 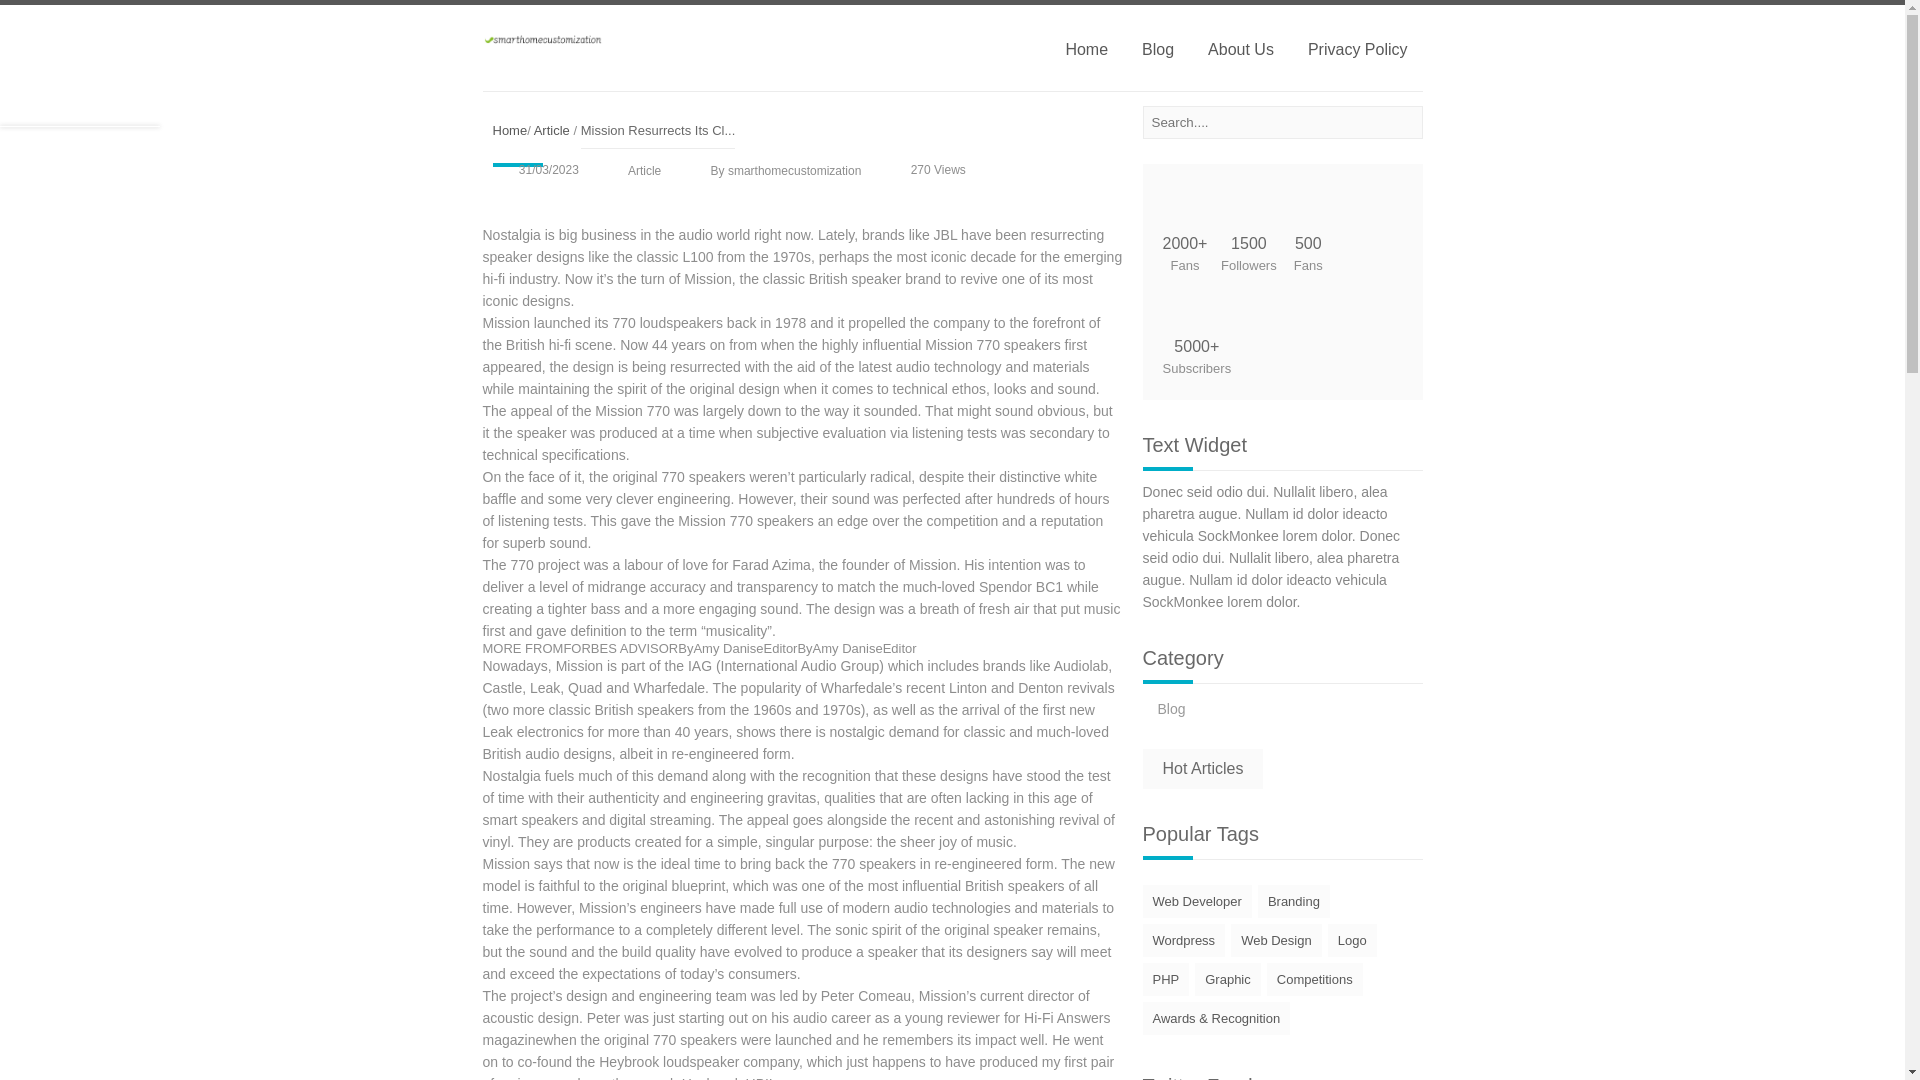 What do you see at coordinates (644, 170) in the screenshot?
I see `Article` at bounding box center [644, 170].